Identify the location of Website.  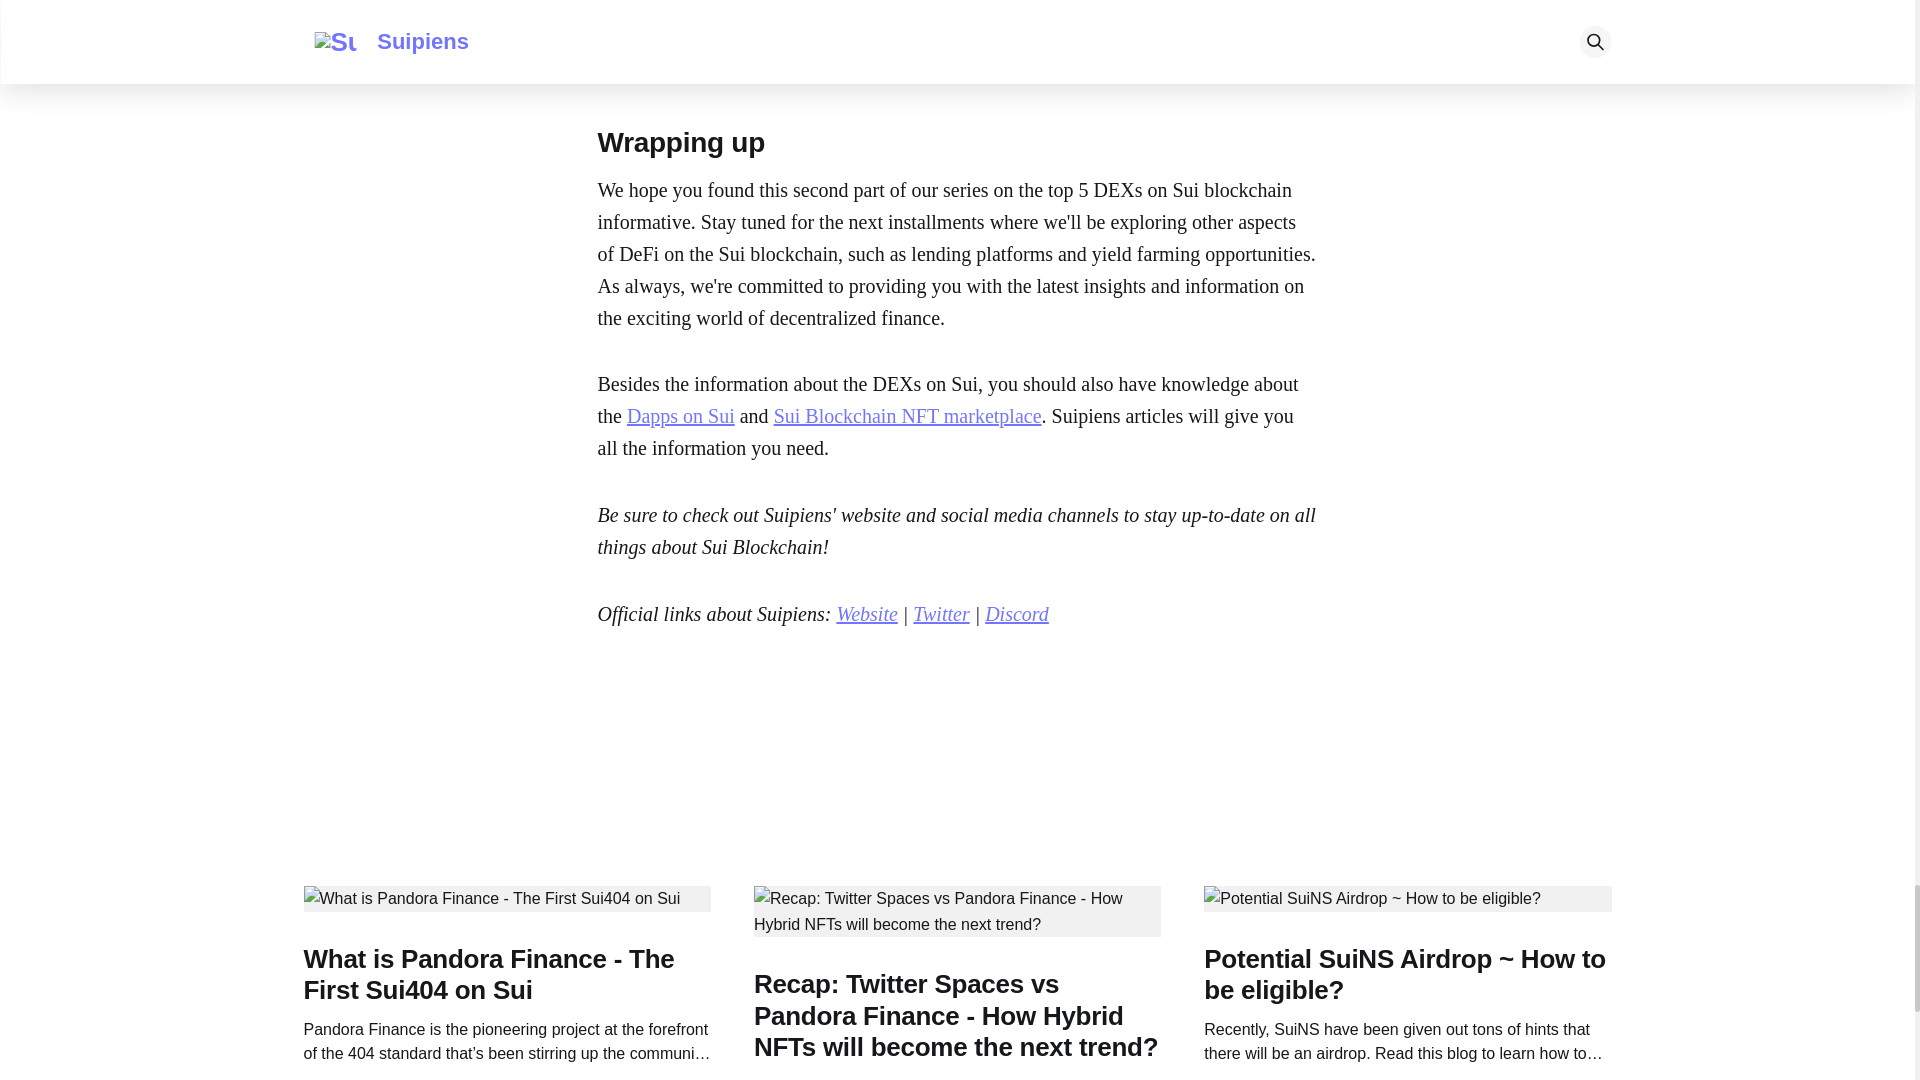
(866, 614).